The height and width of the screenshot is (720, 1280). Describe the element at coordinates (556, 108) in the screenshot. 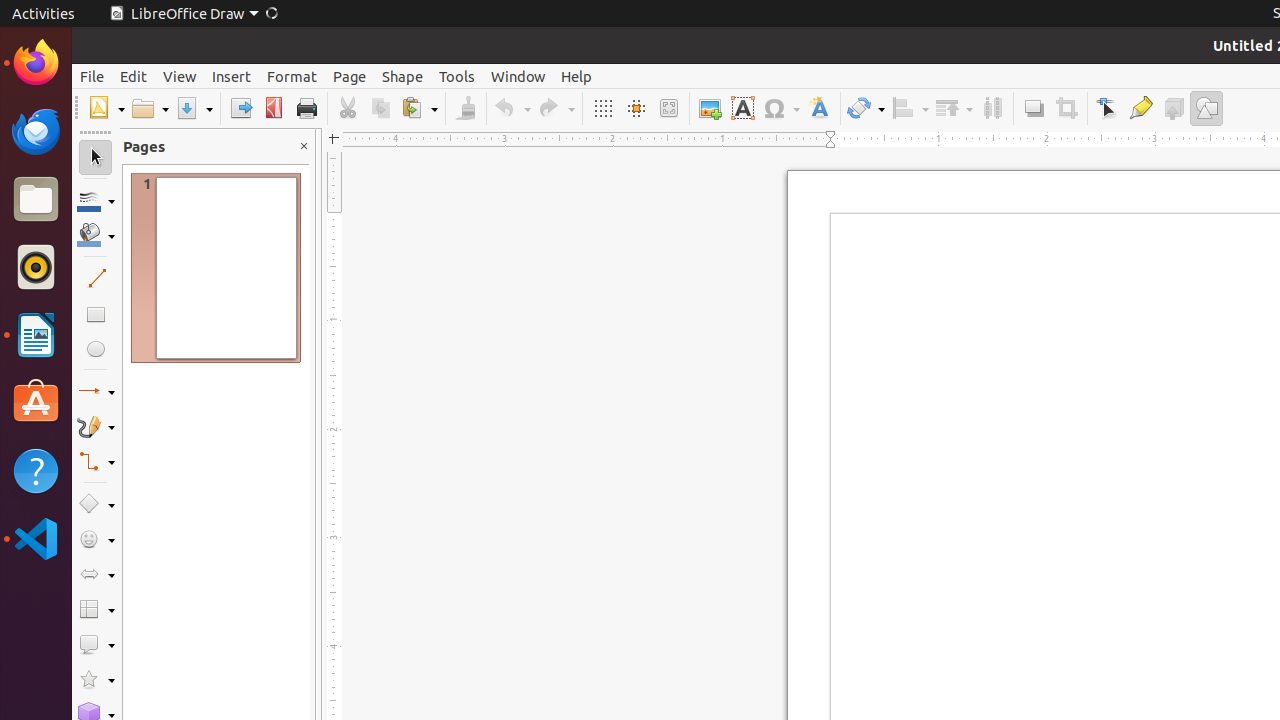

I see `Redo` at that location.